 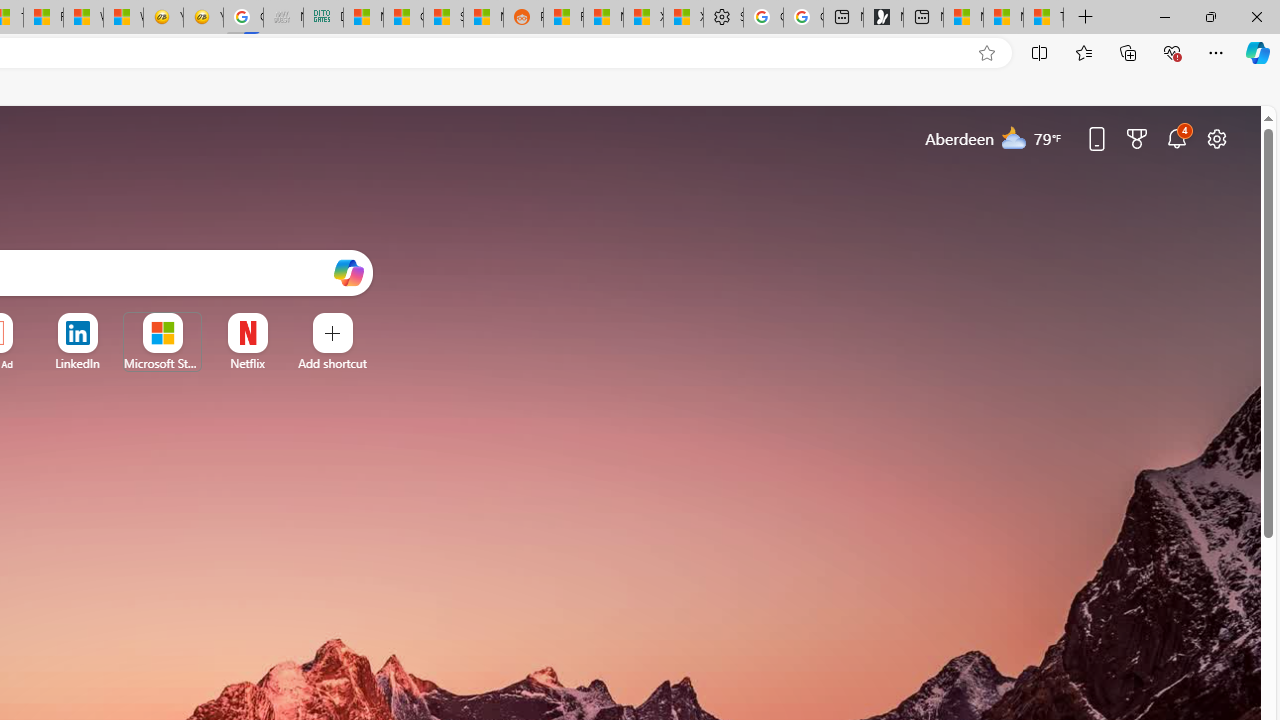 I want to click on More Options, so click(x=279, y=320).